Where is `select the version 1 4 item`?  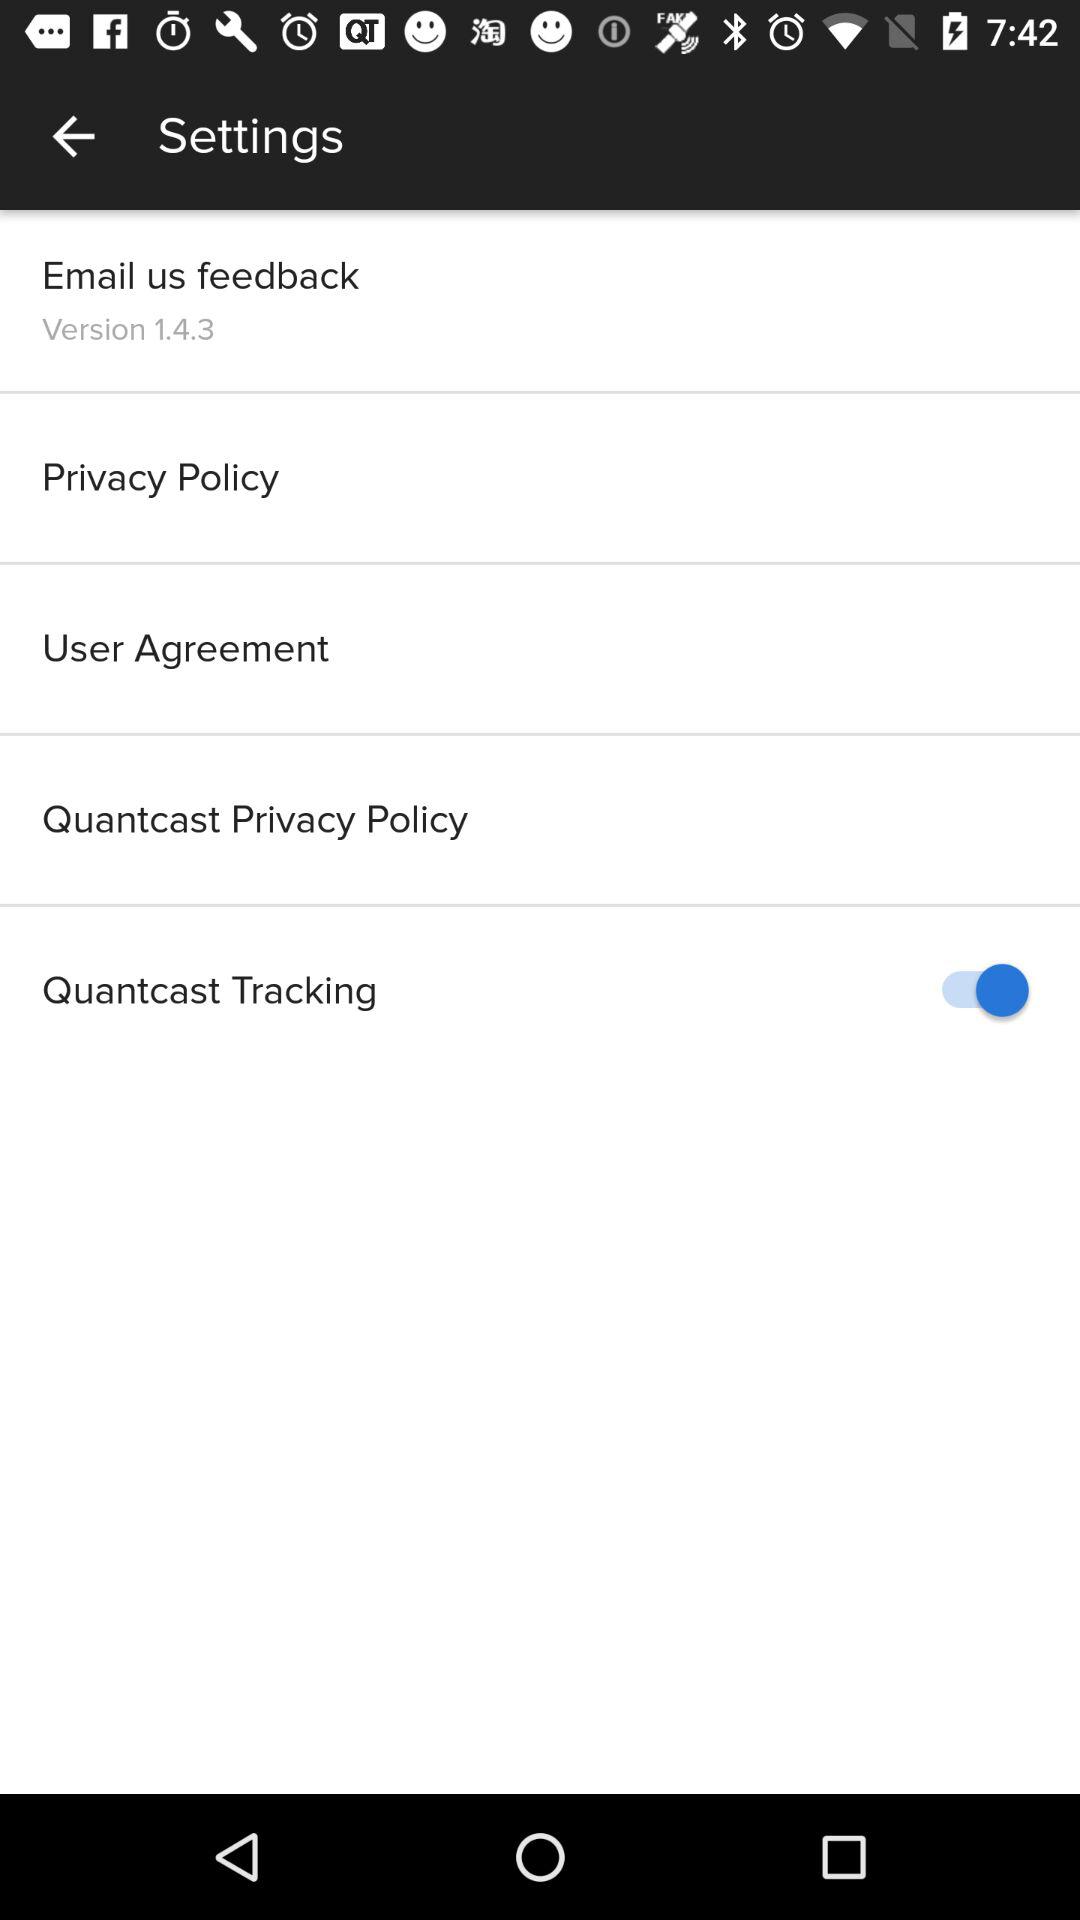
select the version 1 4 item is located at coordinates (128, 329).